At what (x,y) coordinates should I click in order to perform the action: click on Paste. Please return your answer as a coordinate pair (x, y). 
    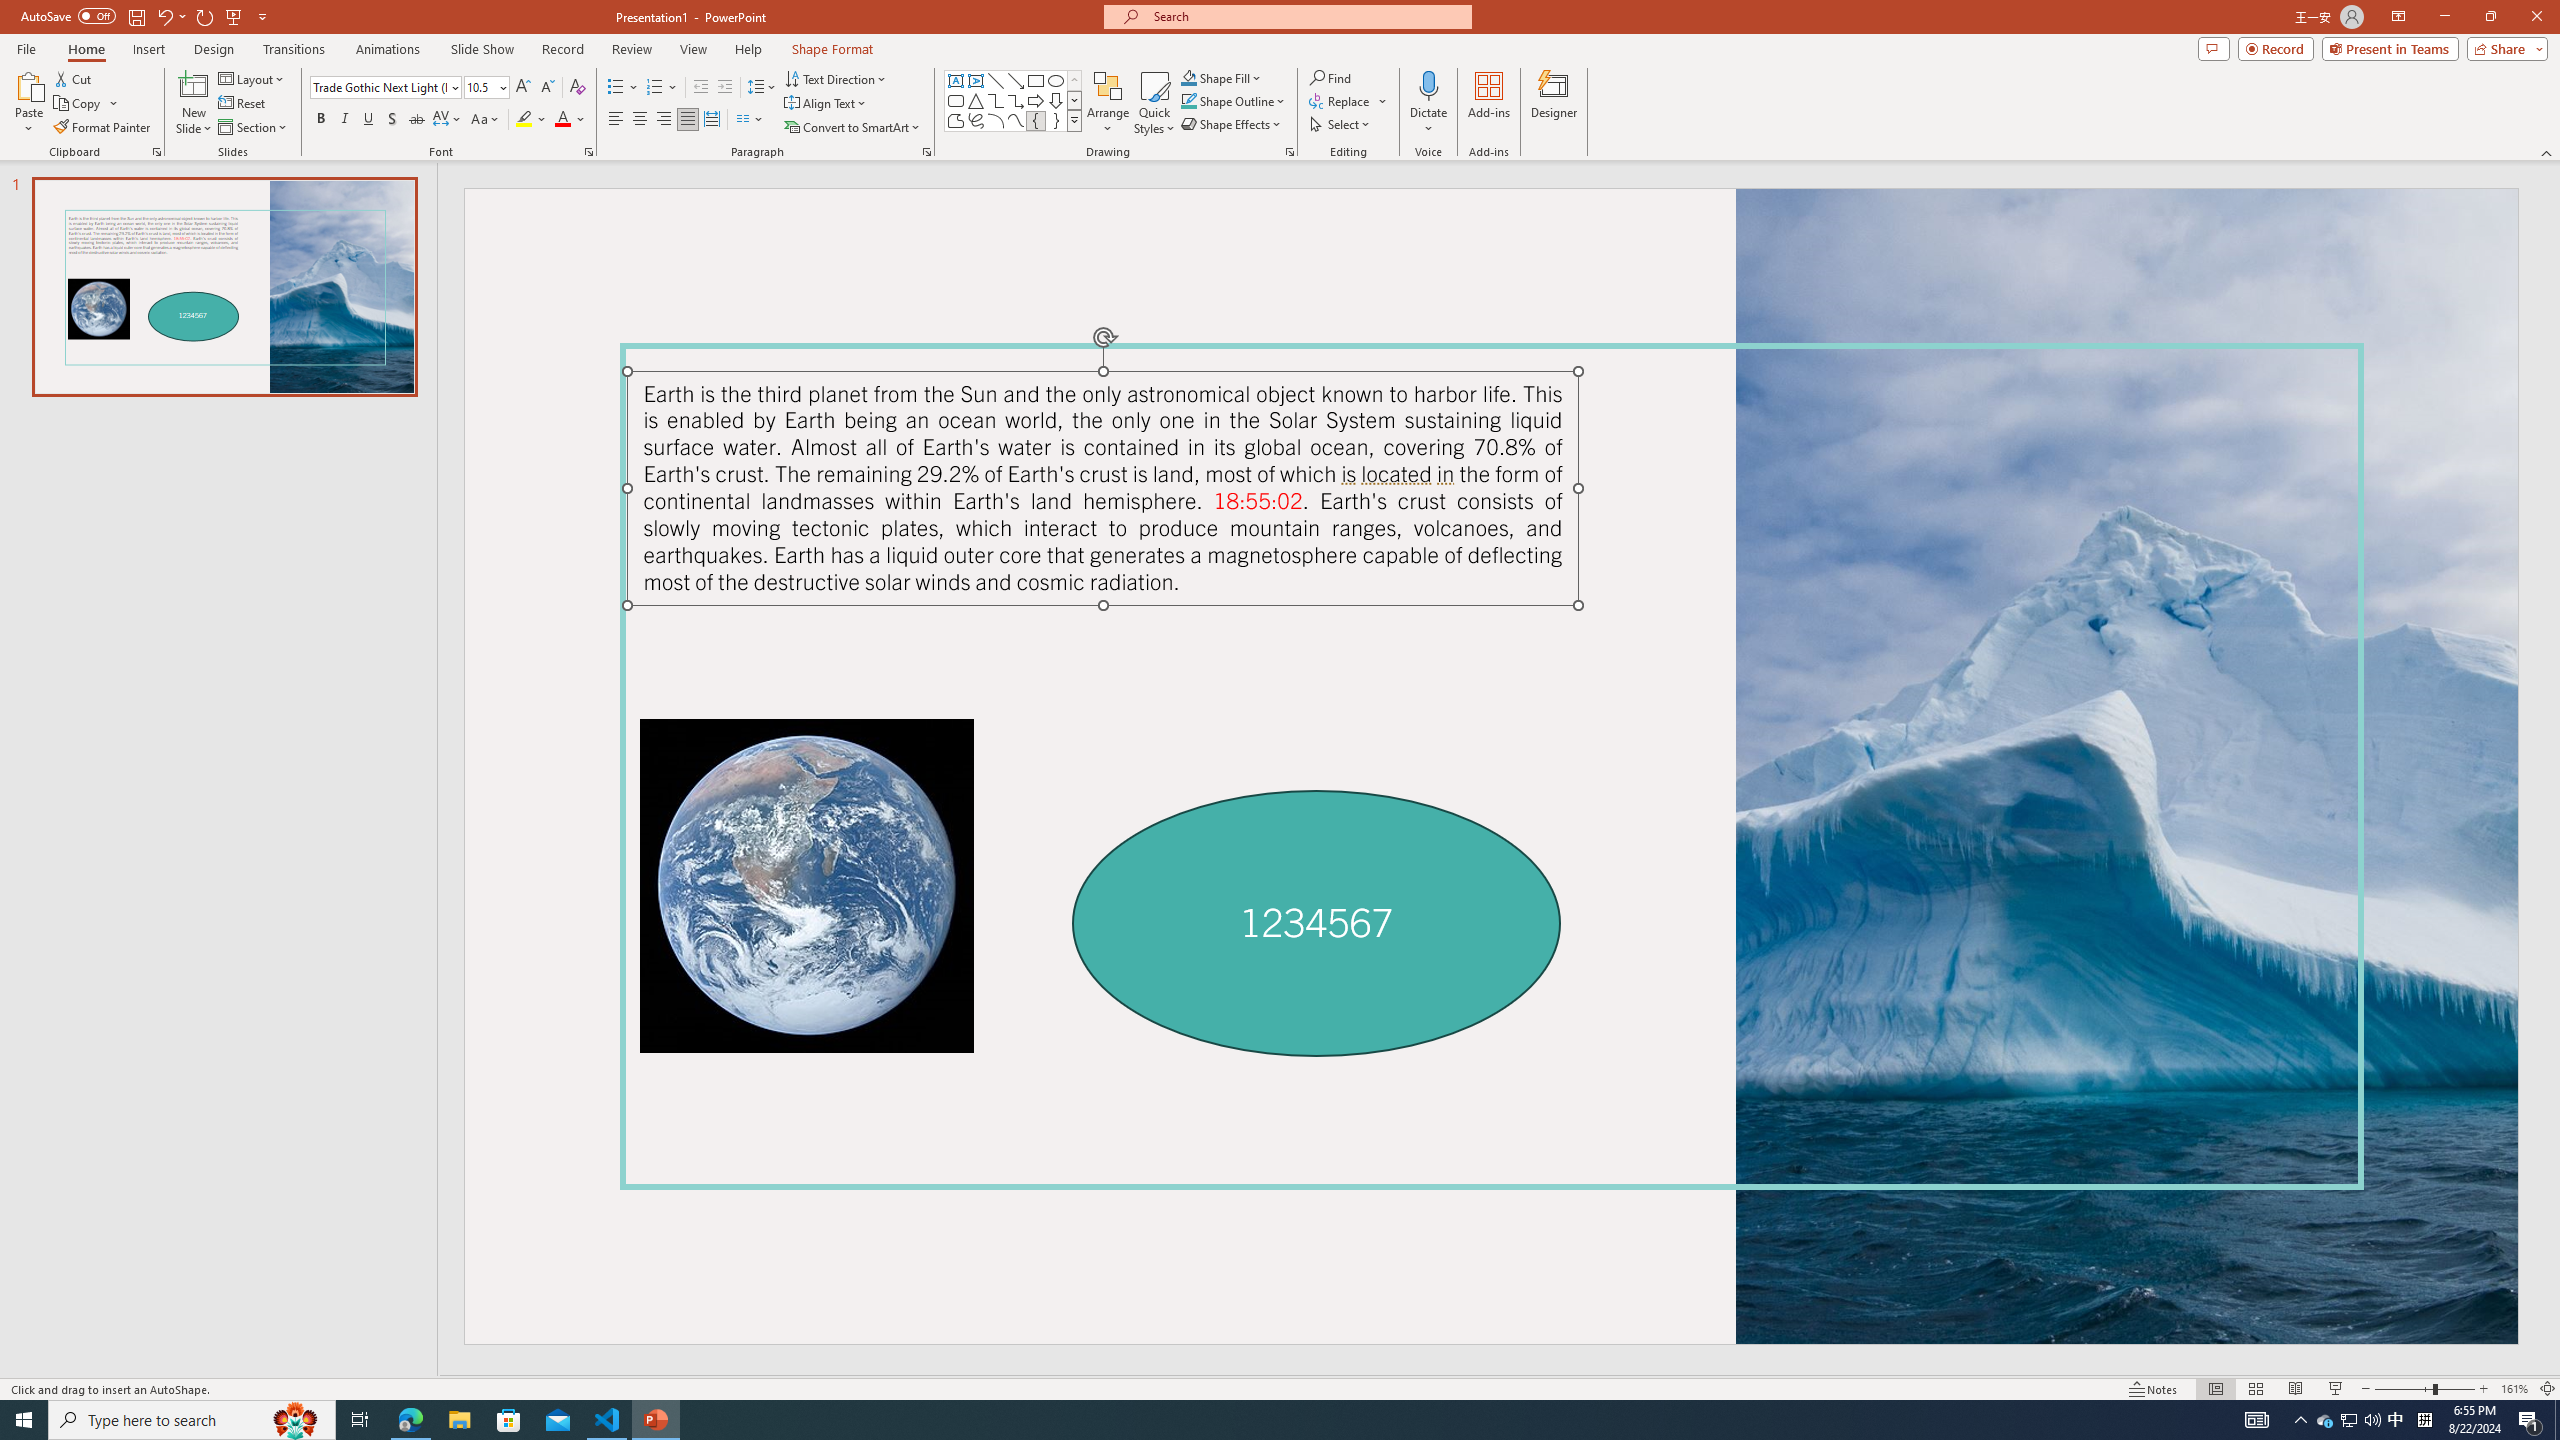
    Looking at the image, I should click on (29, 103).